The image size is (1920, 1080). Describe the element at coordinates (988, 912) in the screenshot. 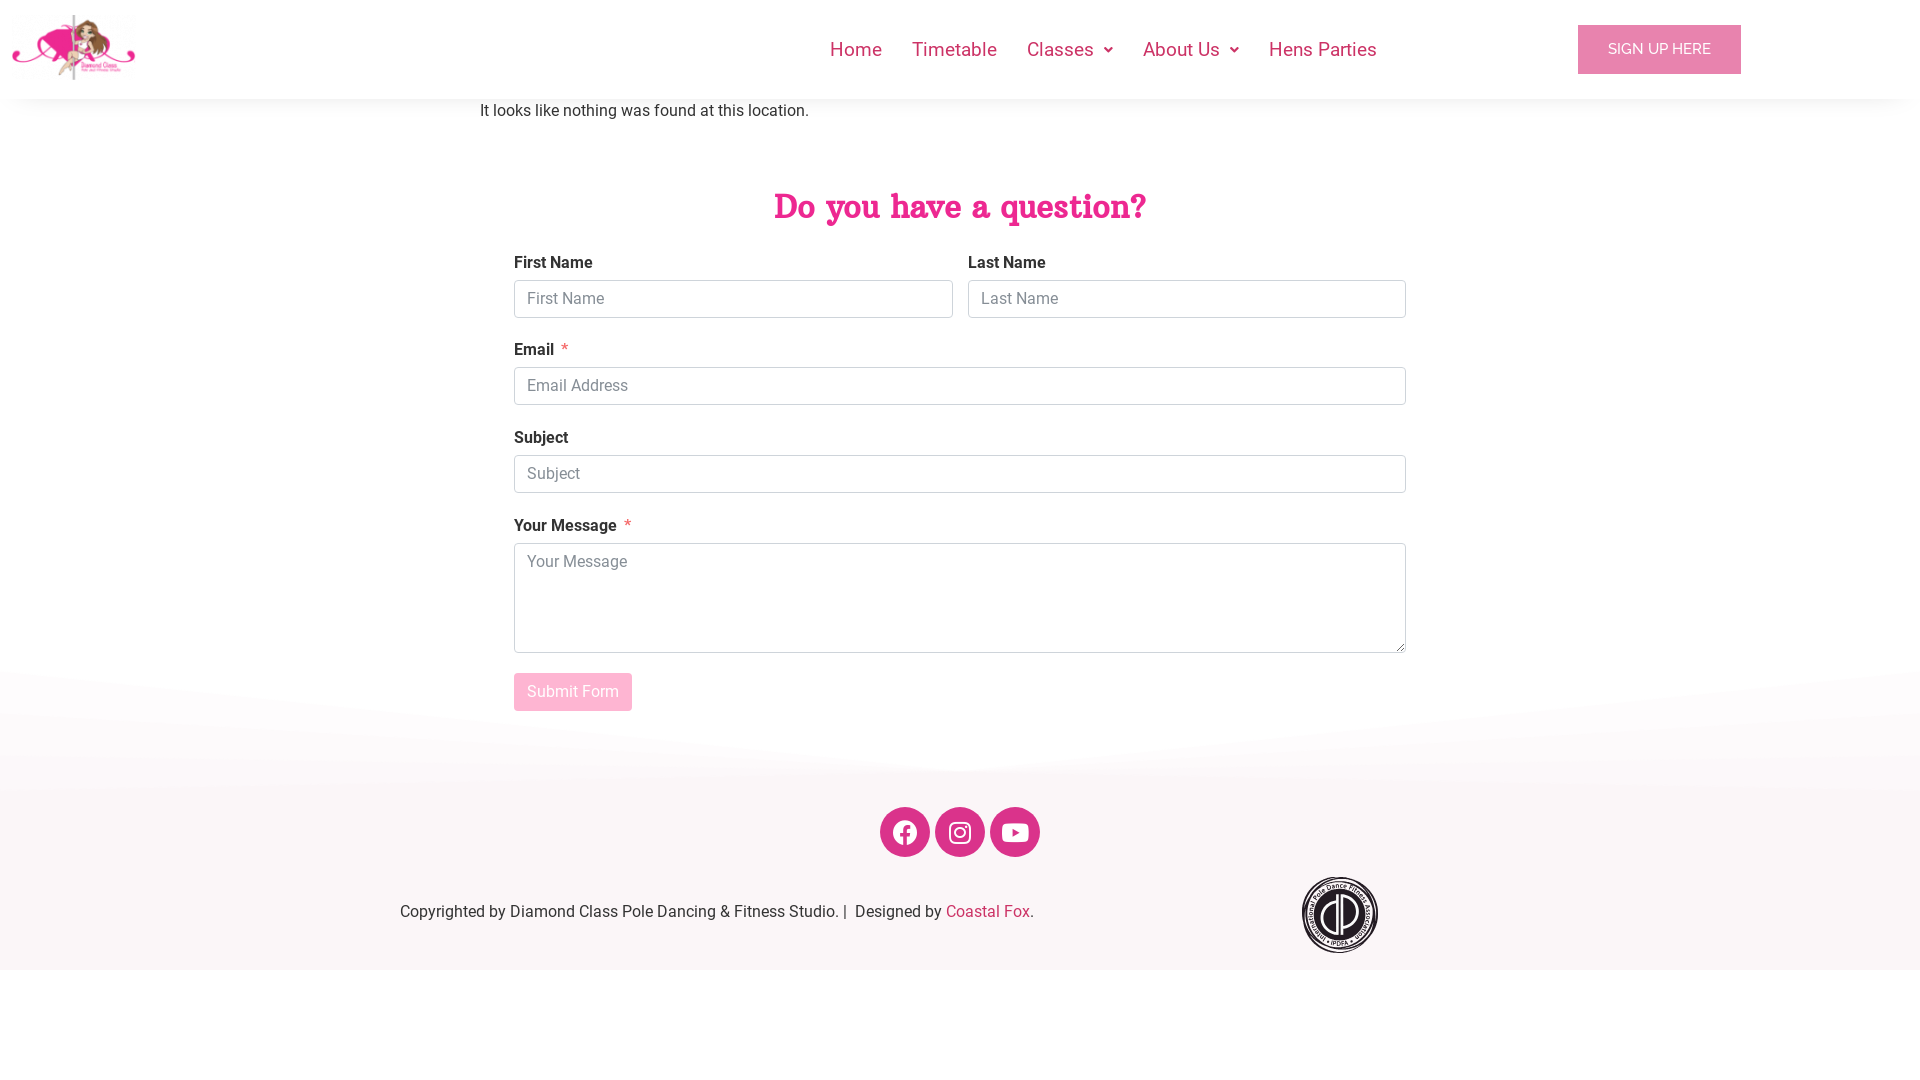

I see `Coastal Fox` at that location.